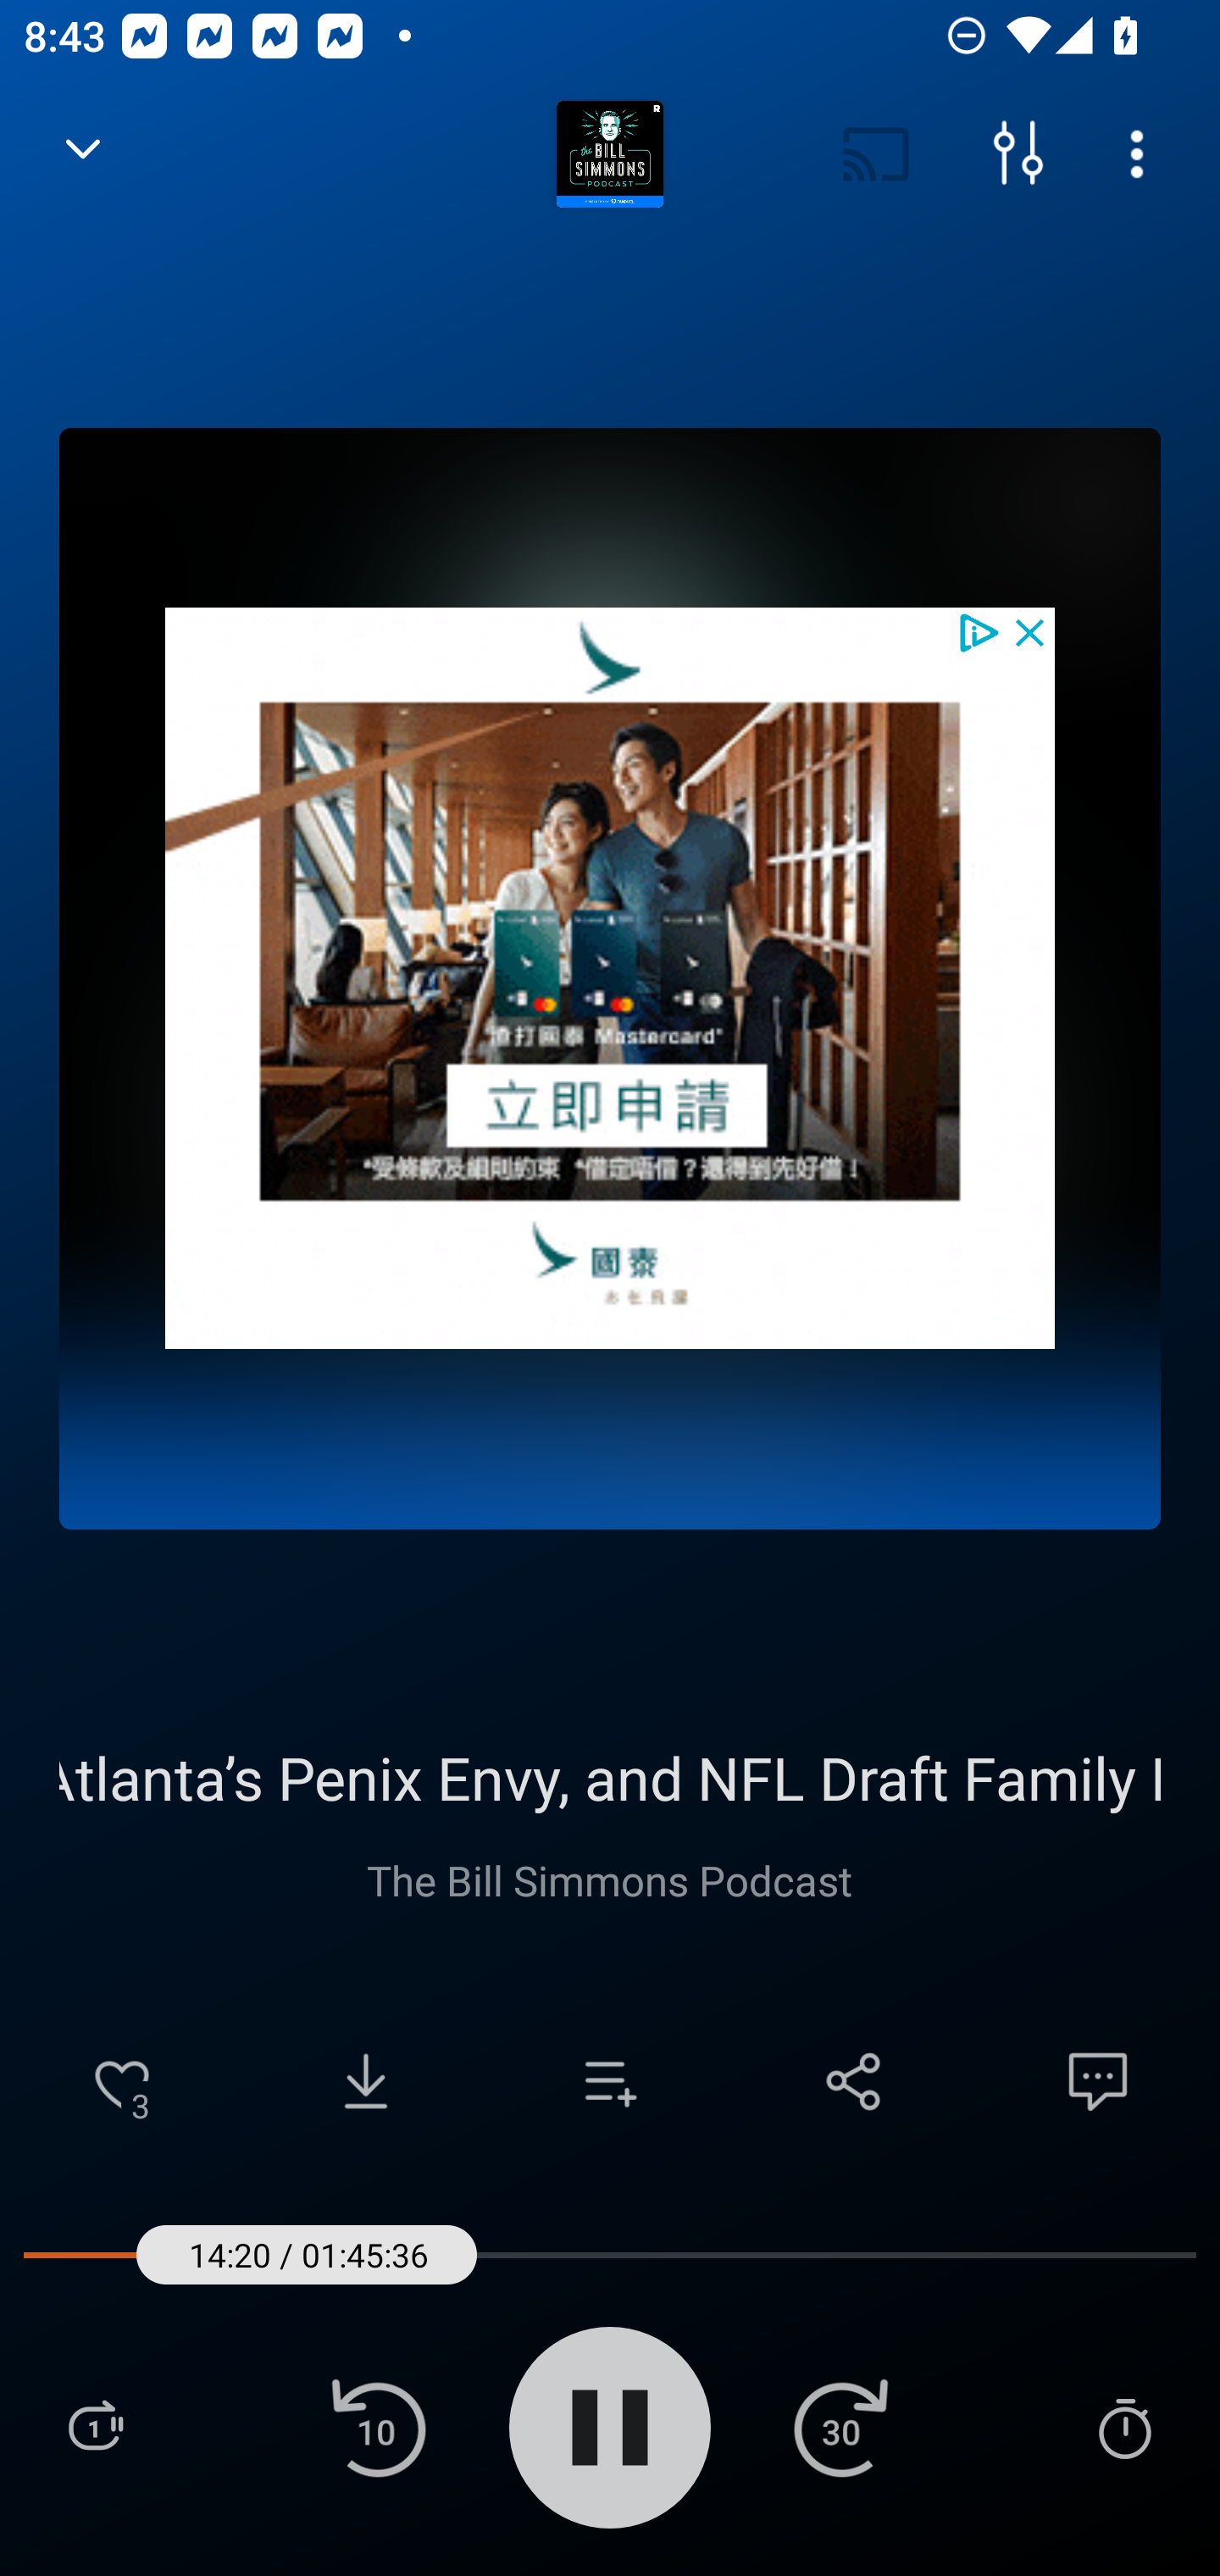  Describe the element at coordinates (608, 1879) in the screenshot. I see `The Bill Simmons Podcast` at that location.